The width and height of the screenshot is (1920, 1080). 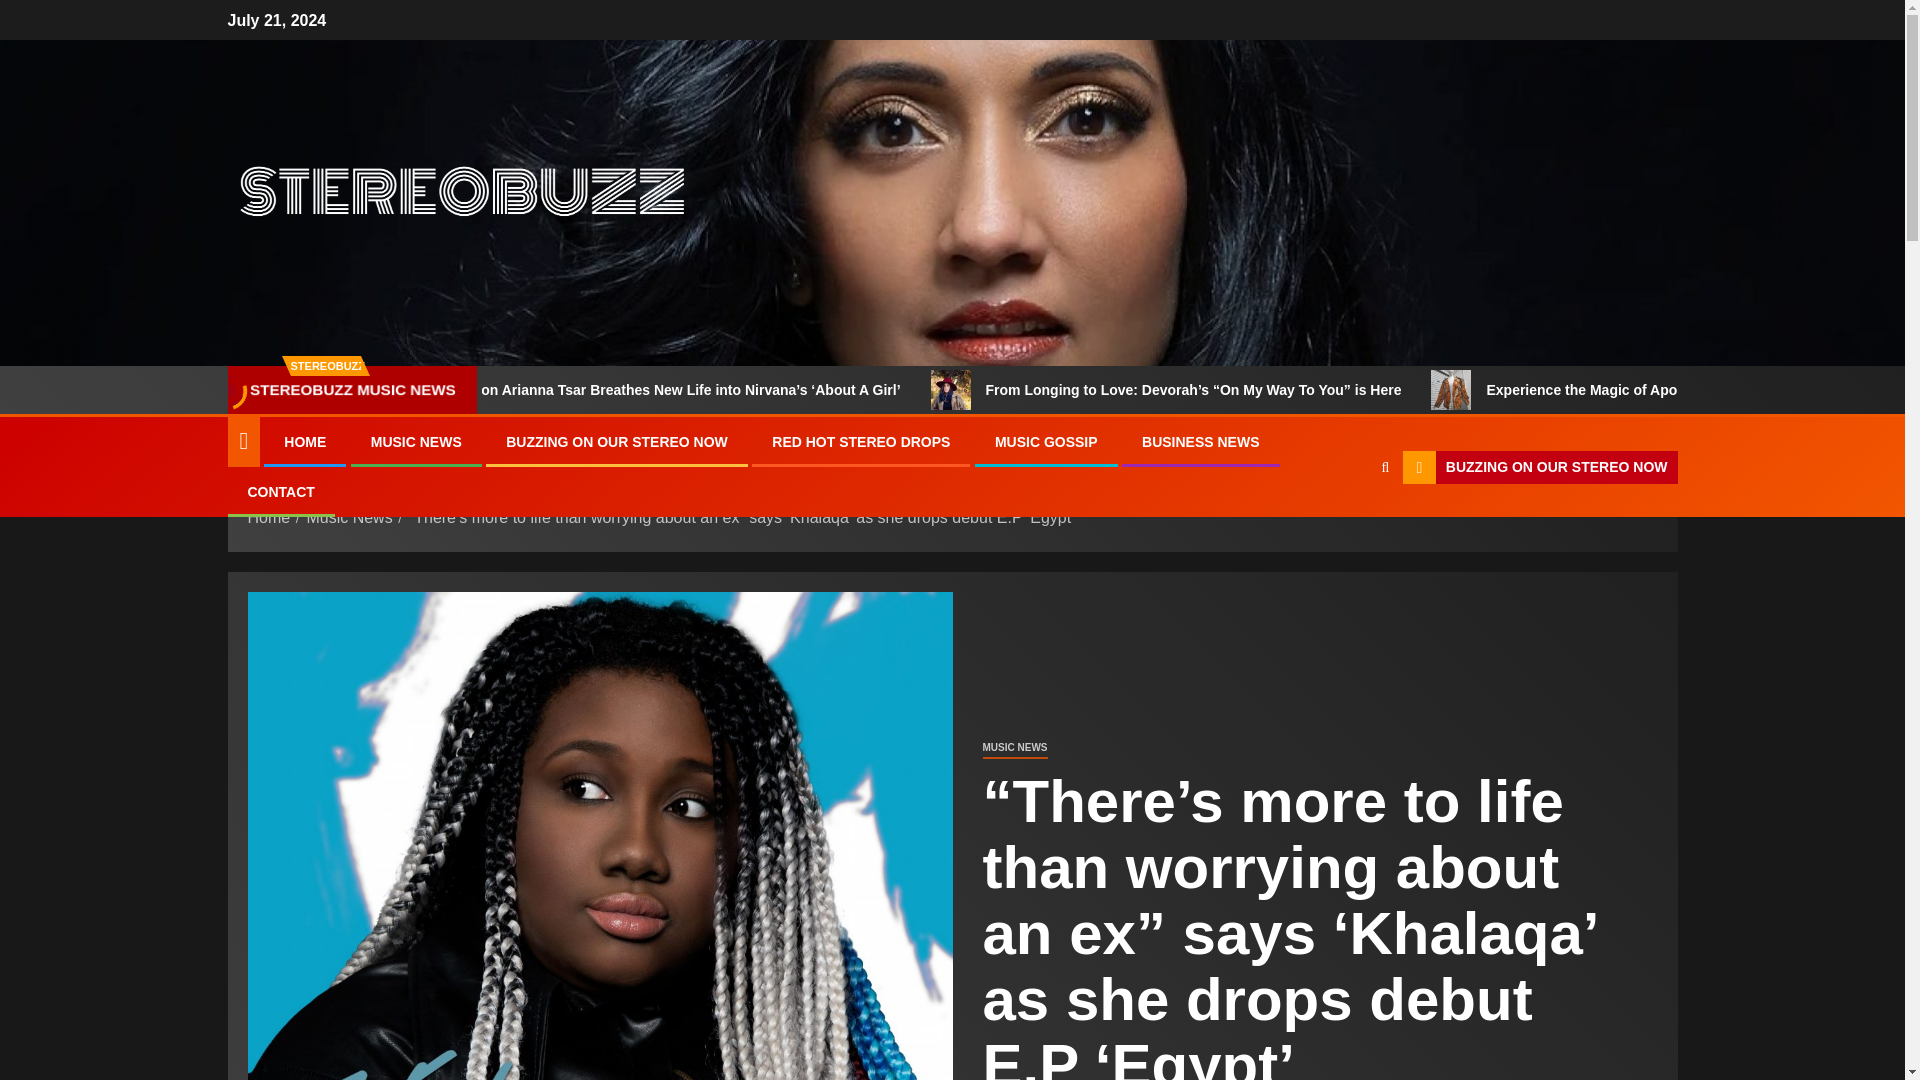 What do you see at coordinates (860, 442) in the screenshot?
I see `RED HOT STEREO DROPS` at bounding box center [860, 442].